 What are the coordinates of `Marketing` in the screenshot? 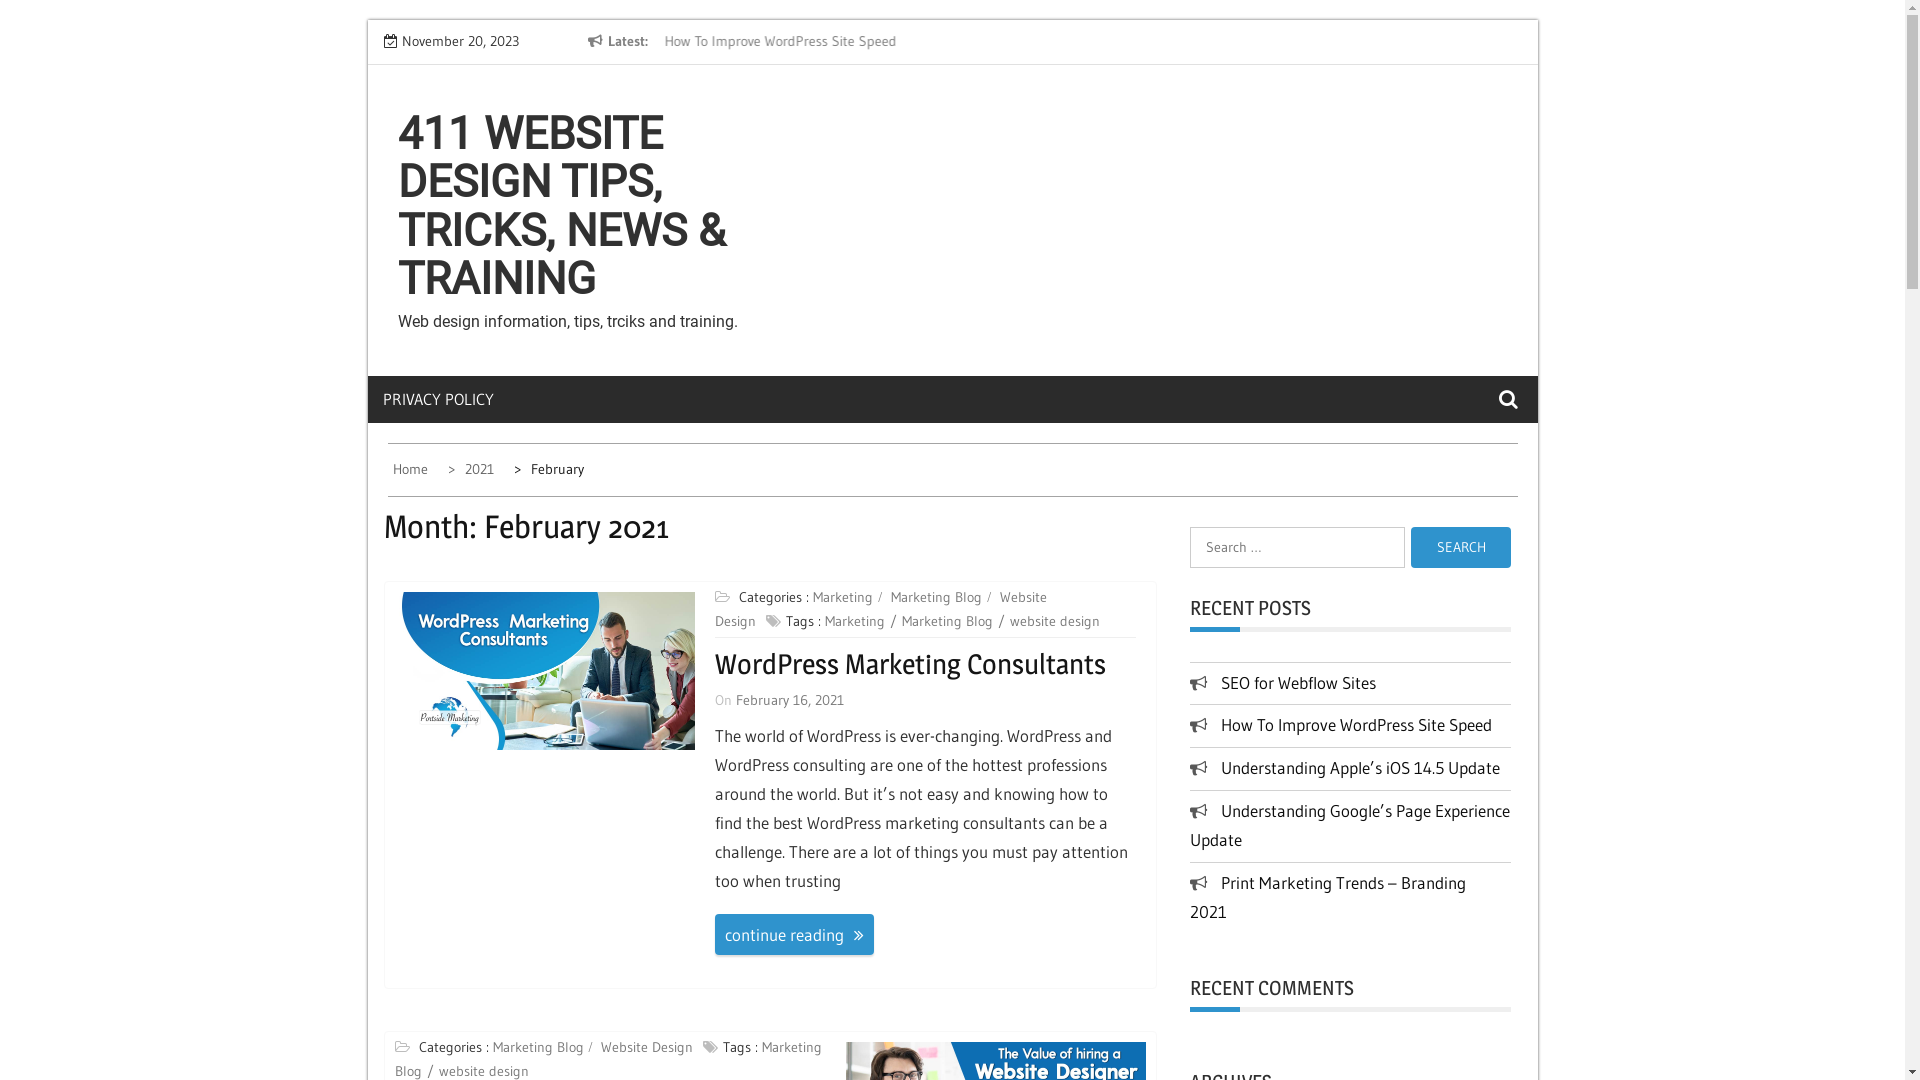 It's located at (861, 621).